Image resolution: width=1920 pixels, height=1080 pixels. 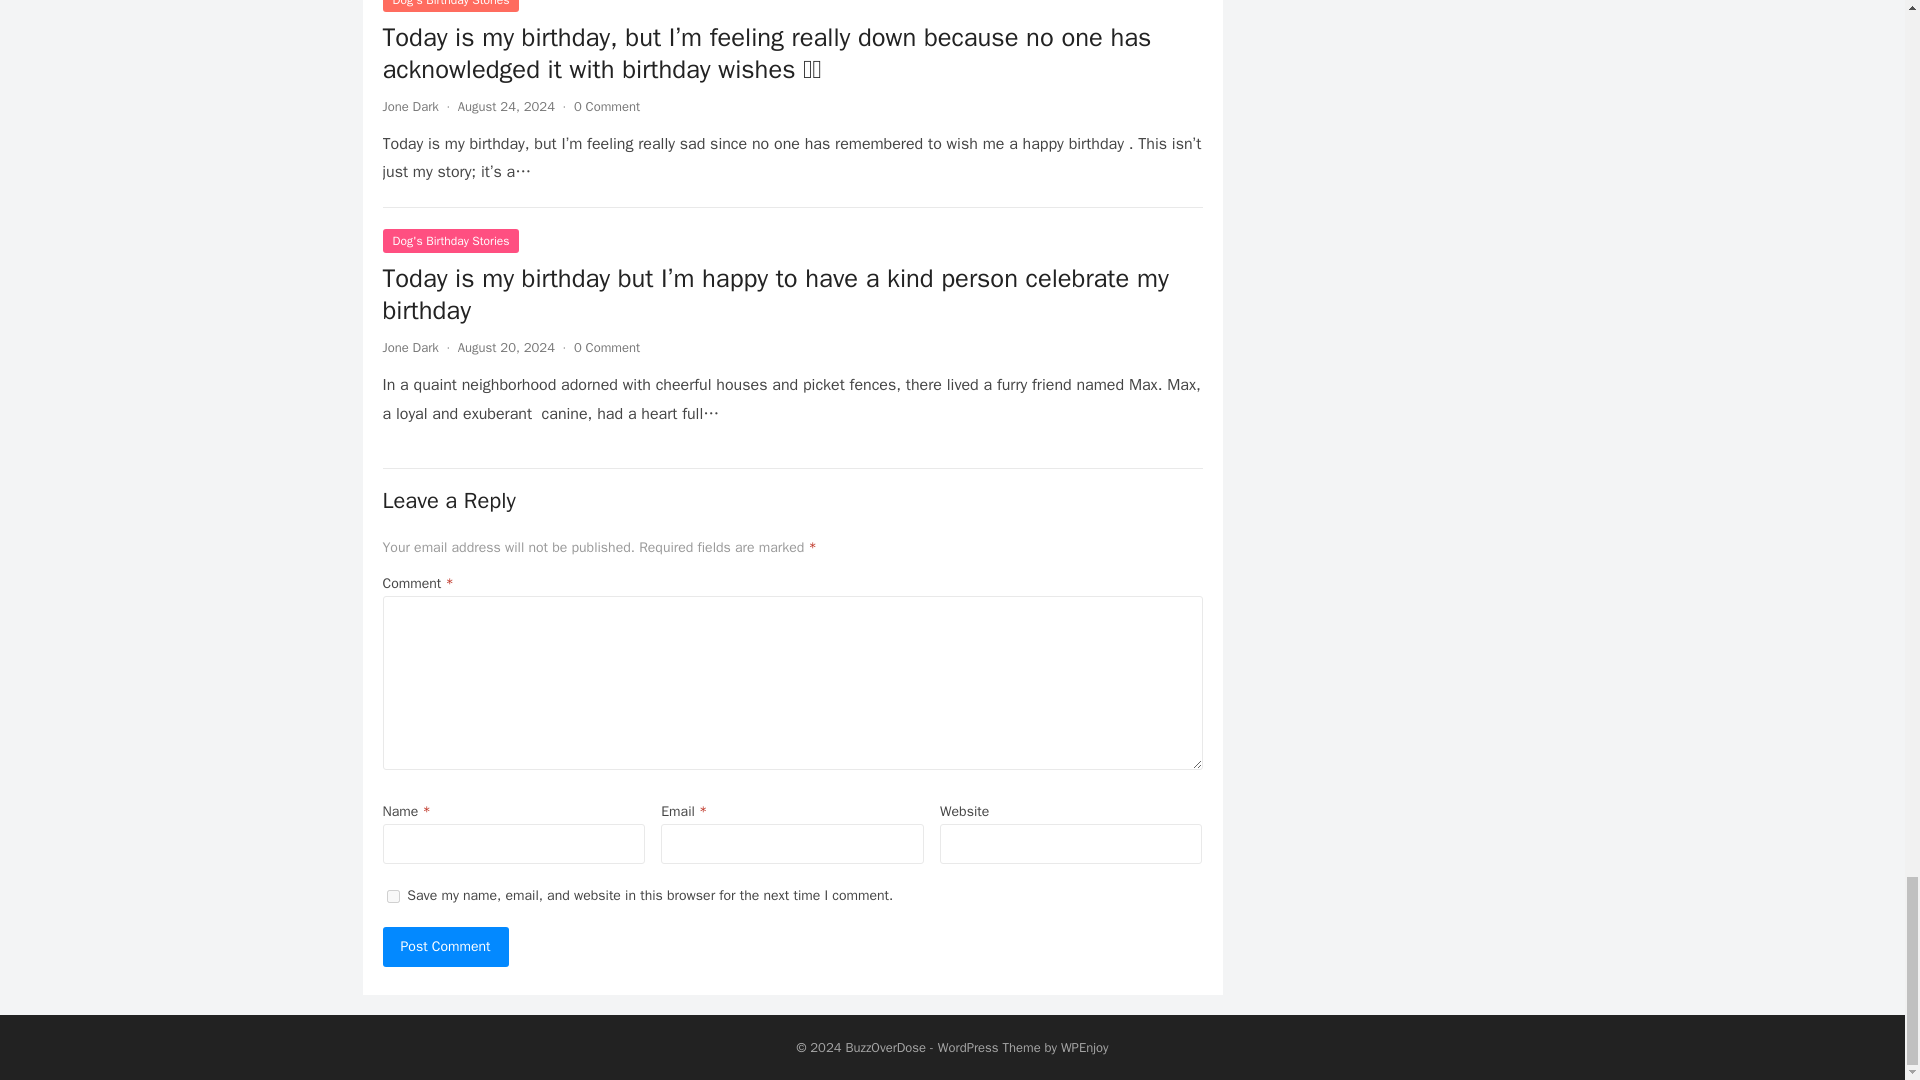 What do you see at coordinates (410, 106) in the screenshot?
I see `Posts by Jone Dark` at bounding box center [410, 106].